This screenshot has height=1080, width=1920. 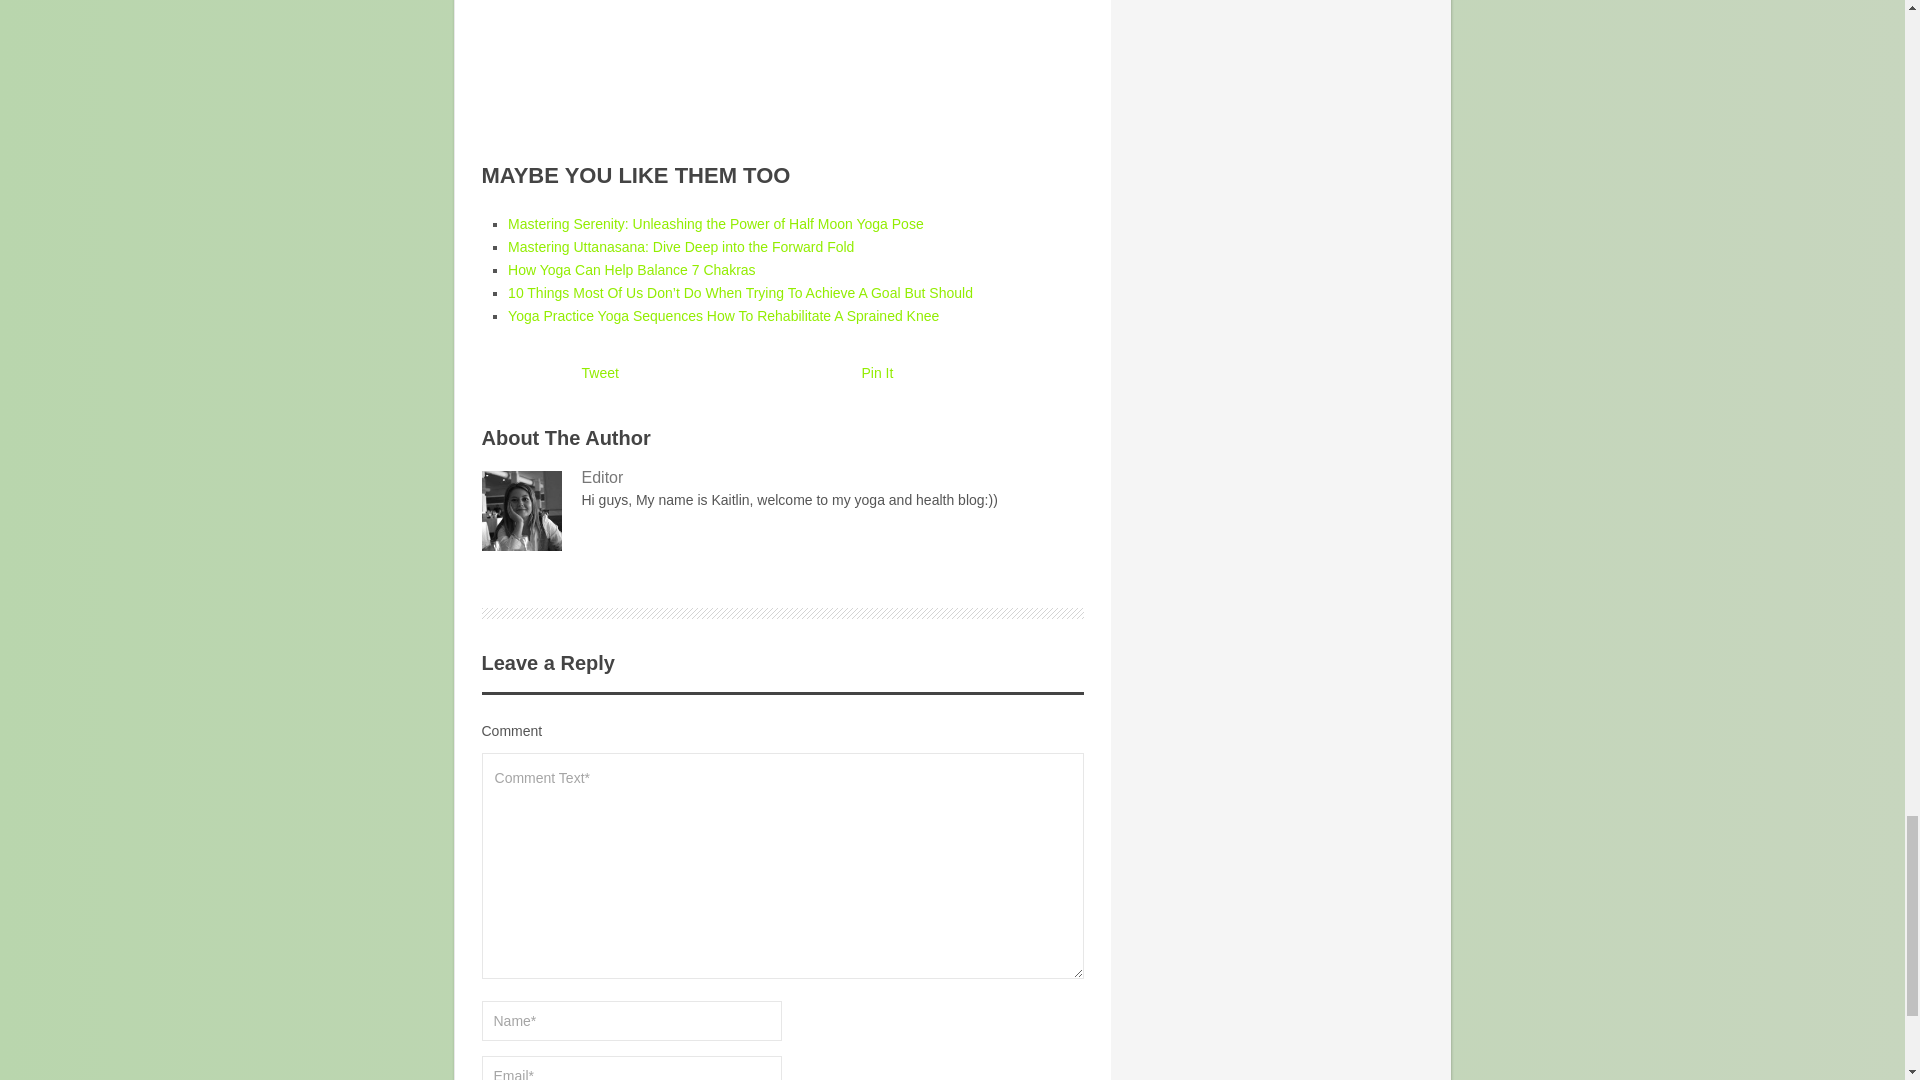 What do you see at coordinates (681, 246) in the screenshot?
I see `Mastering Uttanasana: Dive Deep into the Forward Fold` at bounding box center [681, 246].